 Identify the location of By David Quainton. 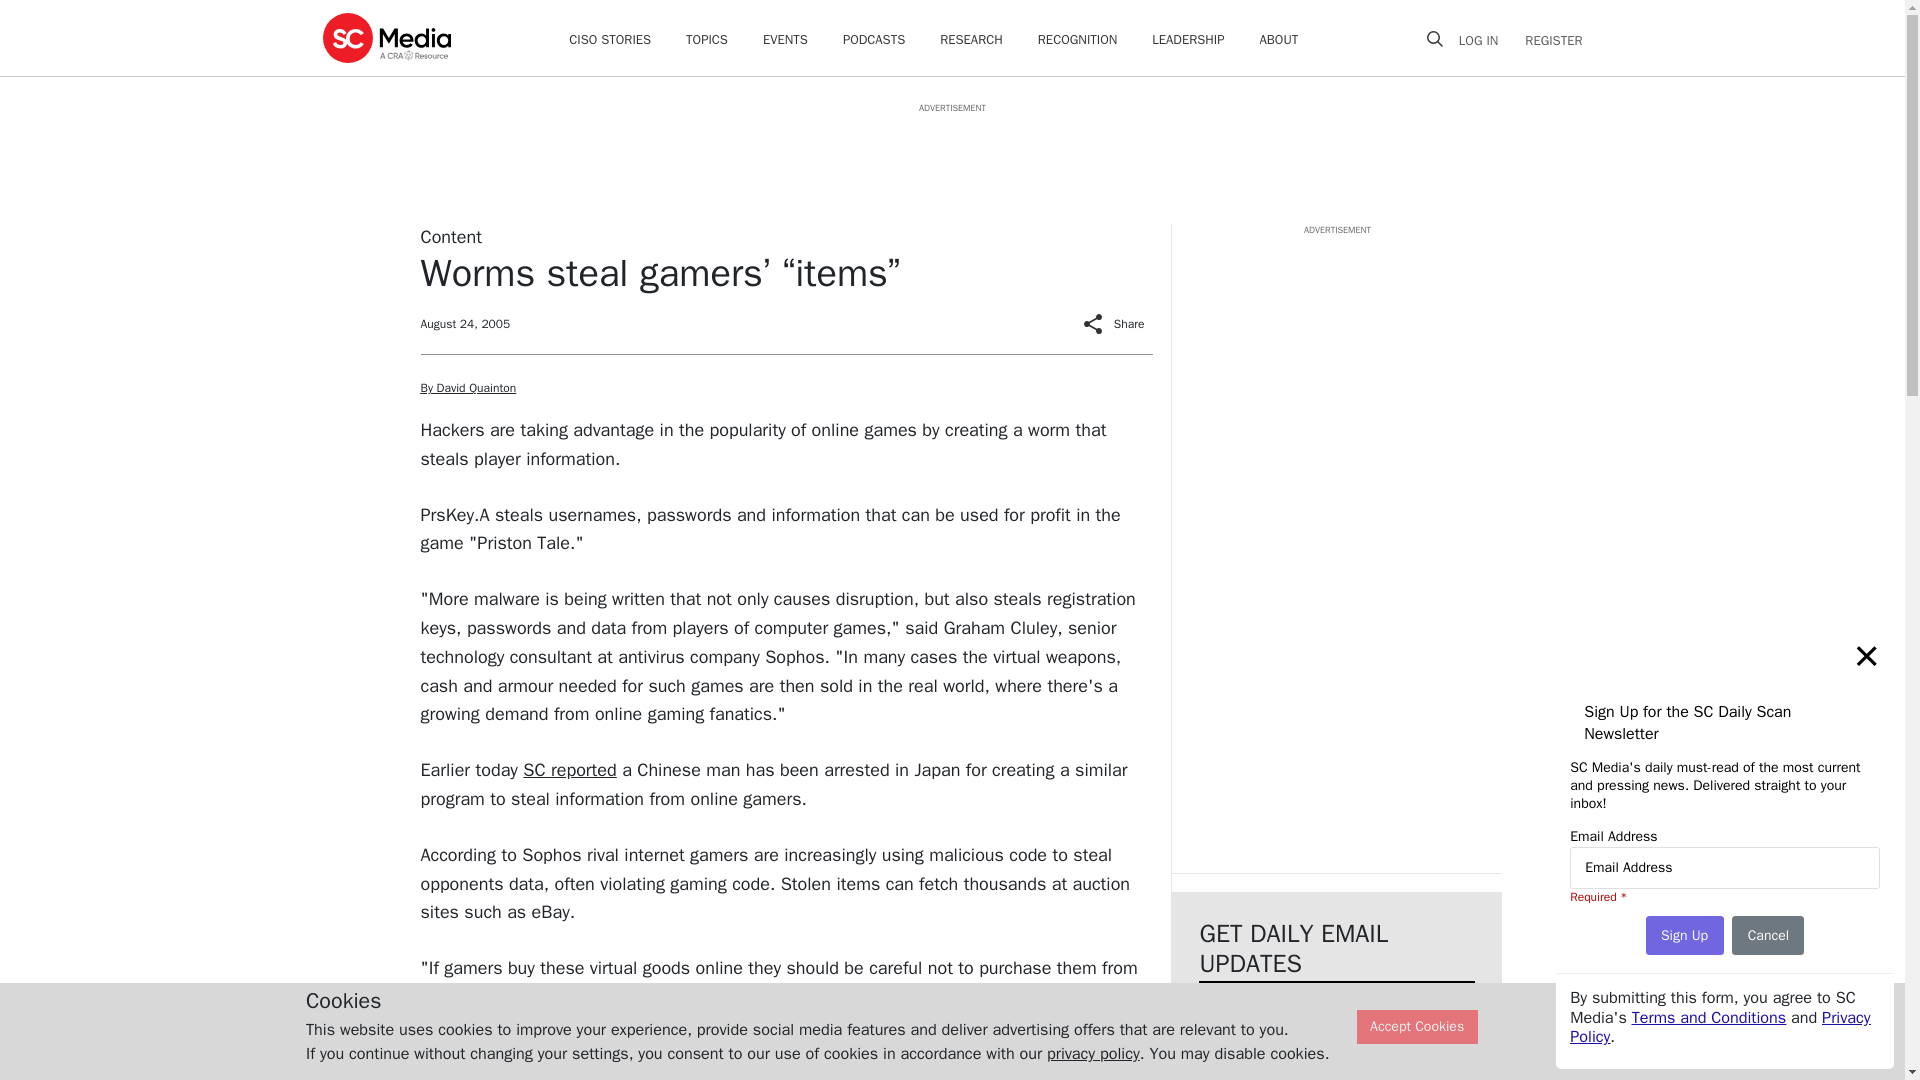
(468, 388).